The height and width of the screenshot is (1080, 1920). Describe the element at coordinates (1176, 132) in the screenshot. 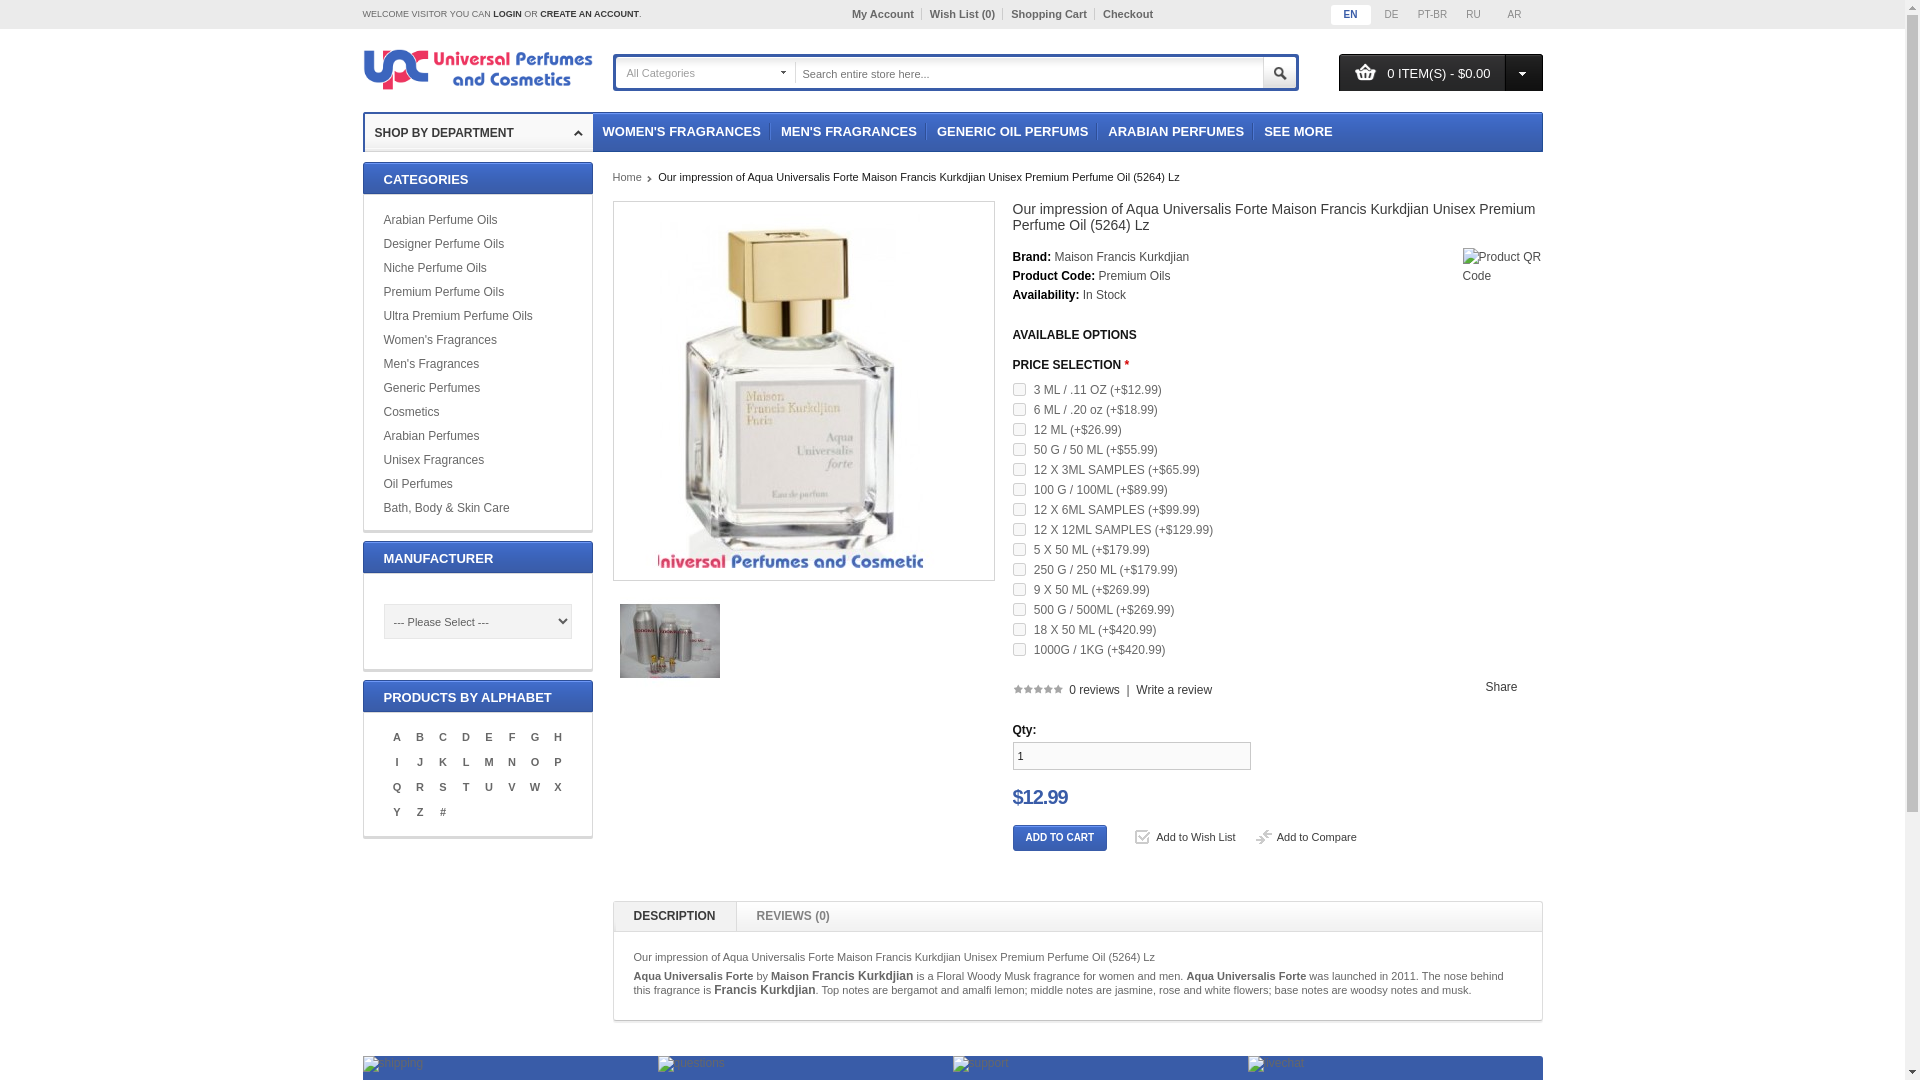

I see `ARABIAN PERFUMES` at that location.